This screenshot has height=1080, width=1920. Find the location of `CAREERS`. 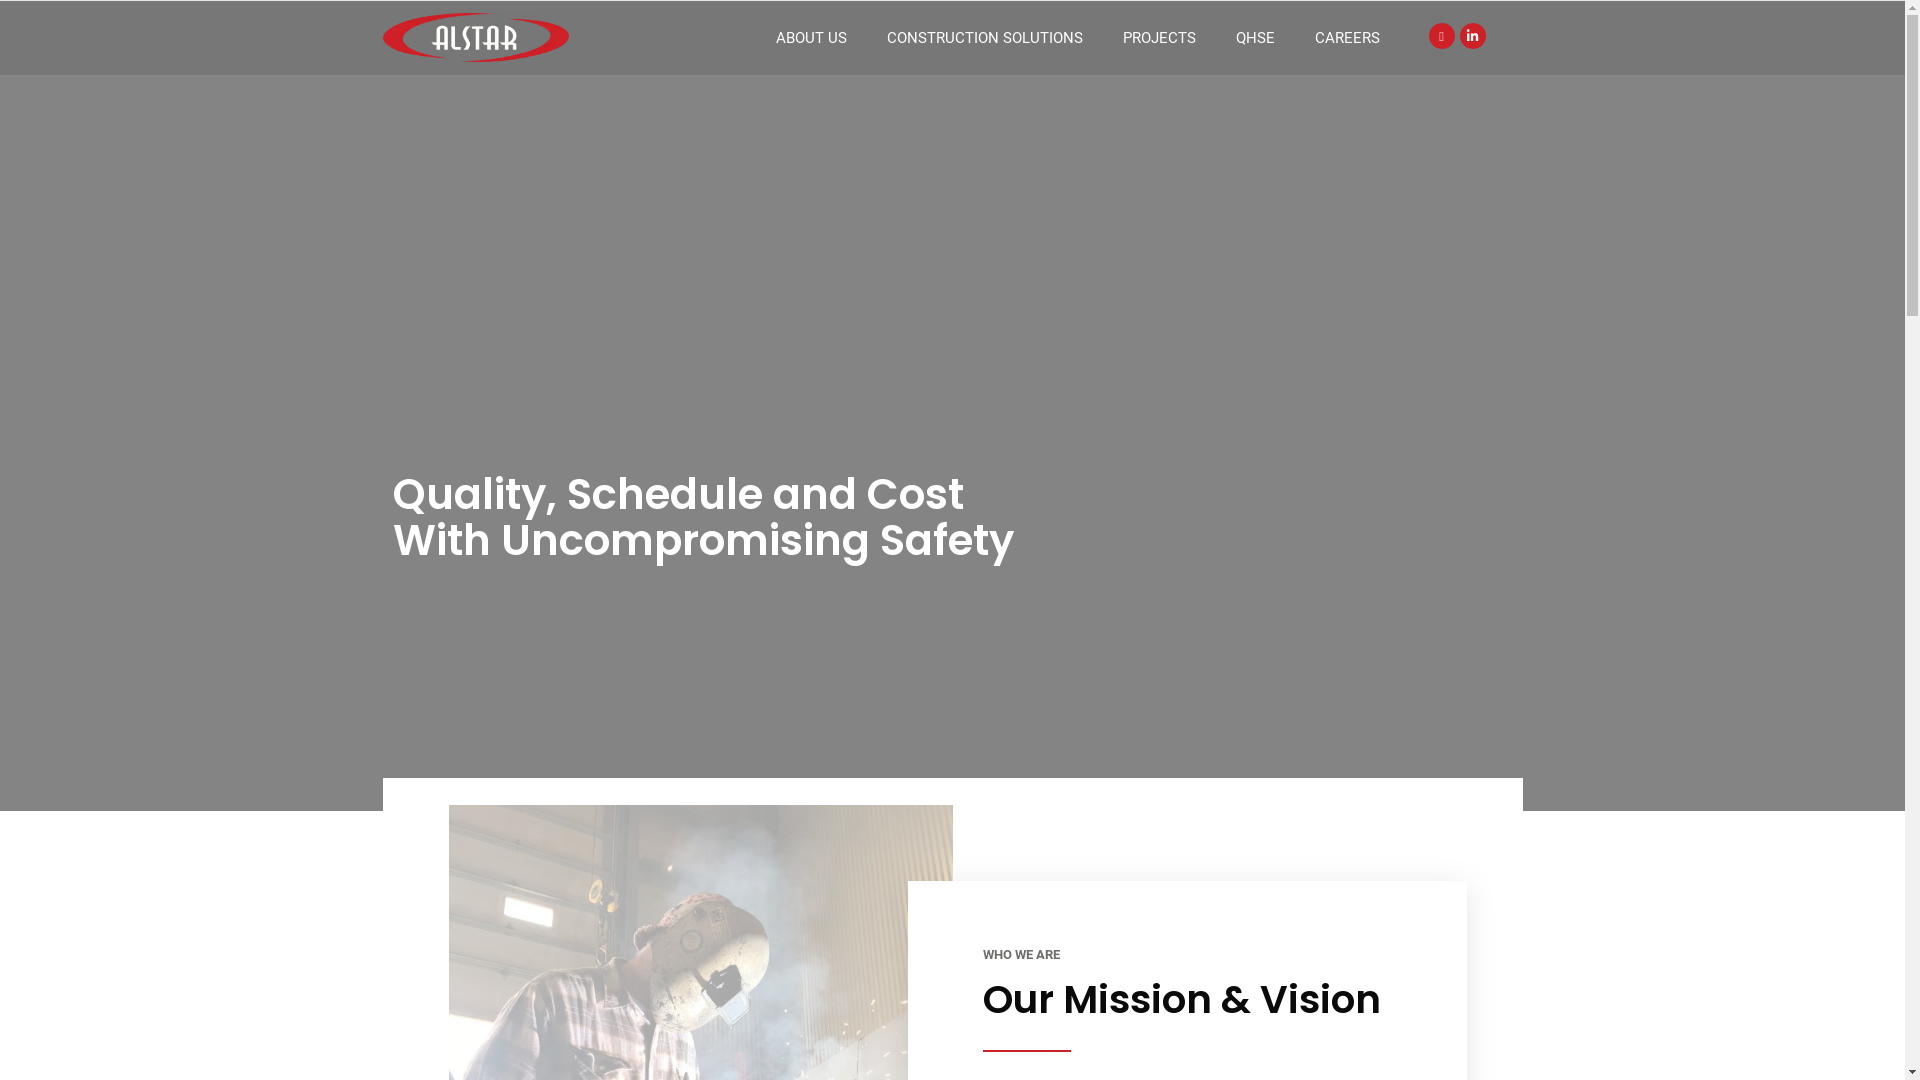

CAREERS is located at coordinates (1348, 38).